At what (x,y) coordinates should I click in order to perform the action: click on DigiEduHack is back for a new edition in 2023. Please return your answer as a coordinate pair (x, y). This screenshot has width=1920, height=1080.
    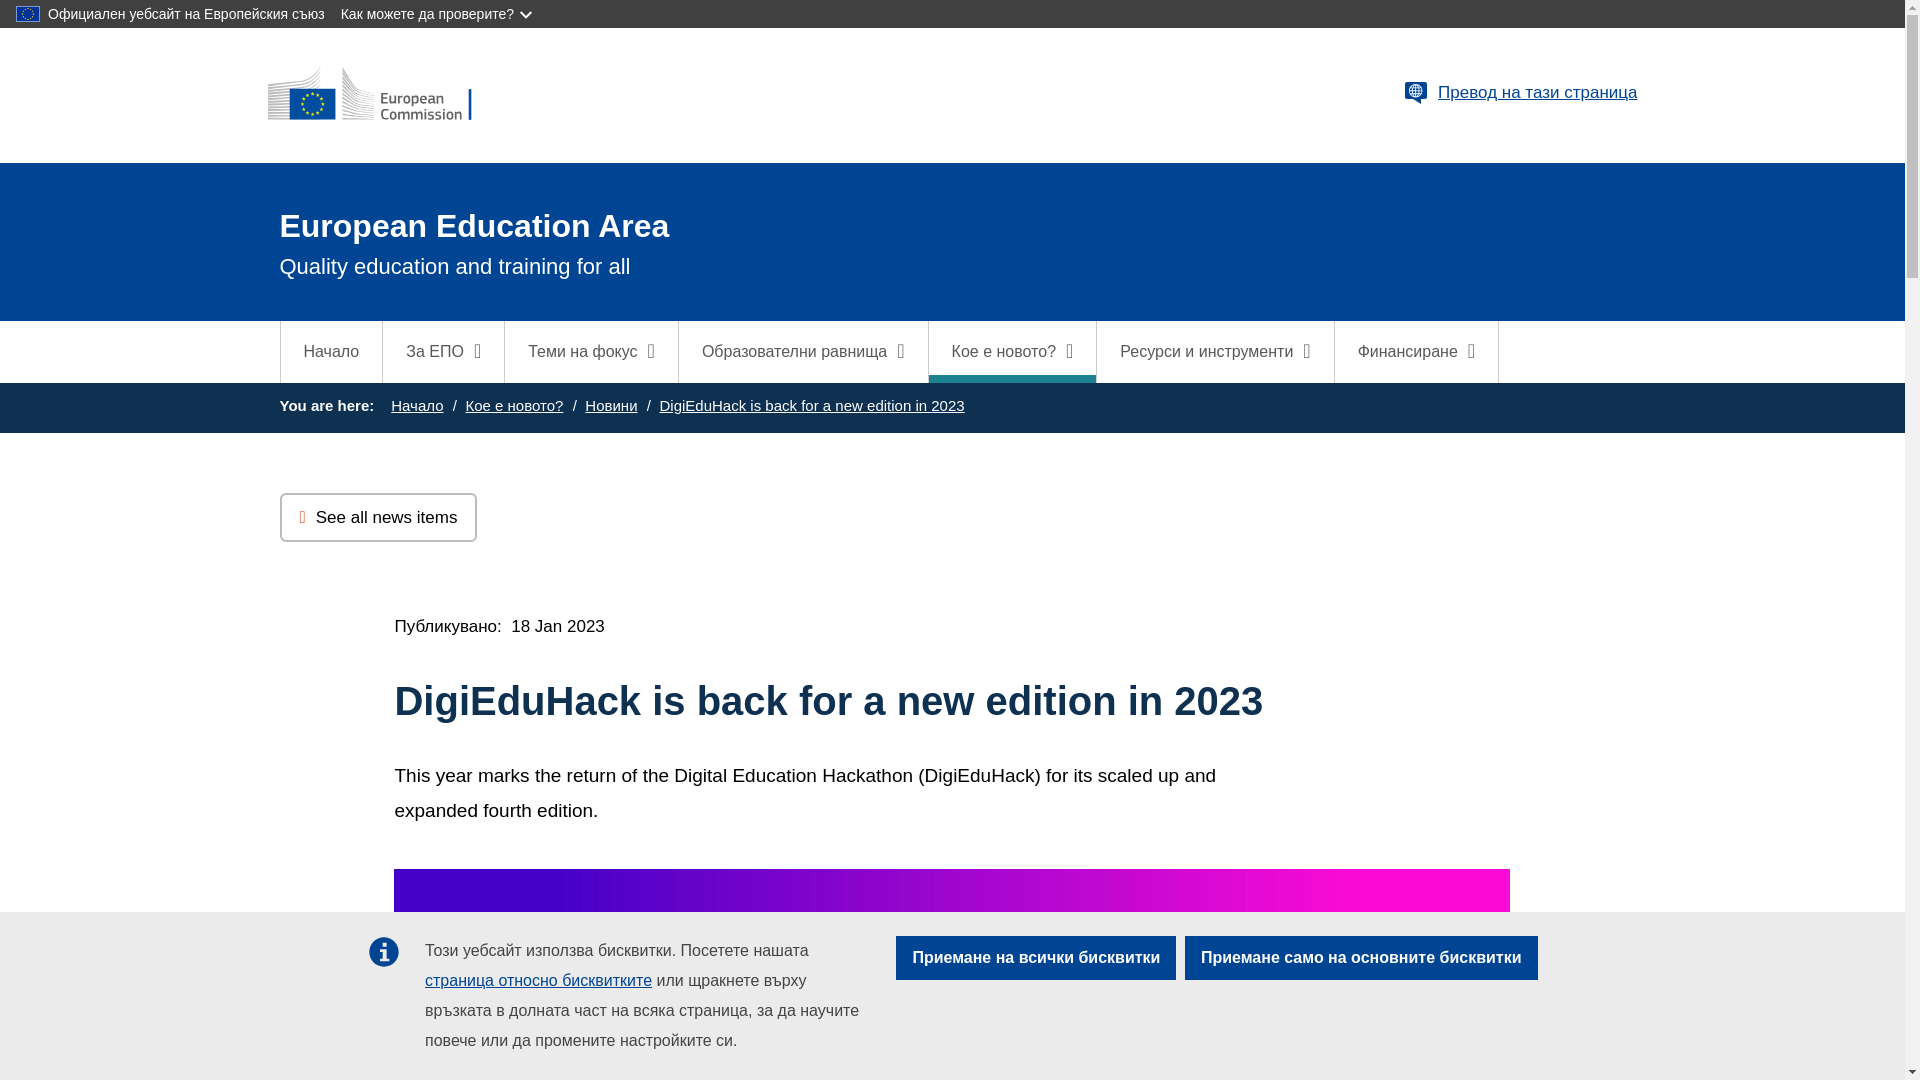
    Looking at the image, I should click on (810, 405).